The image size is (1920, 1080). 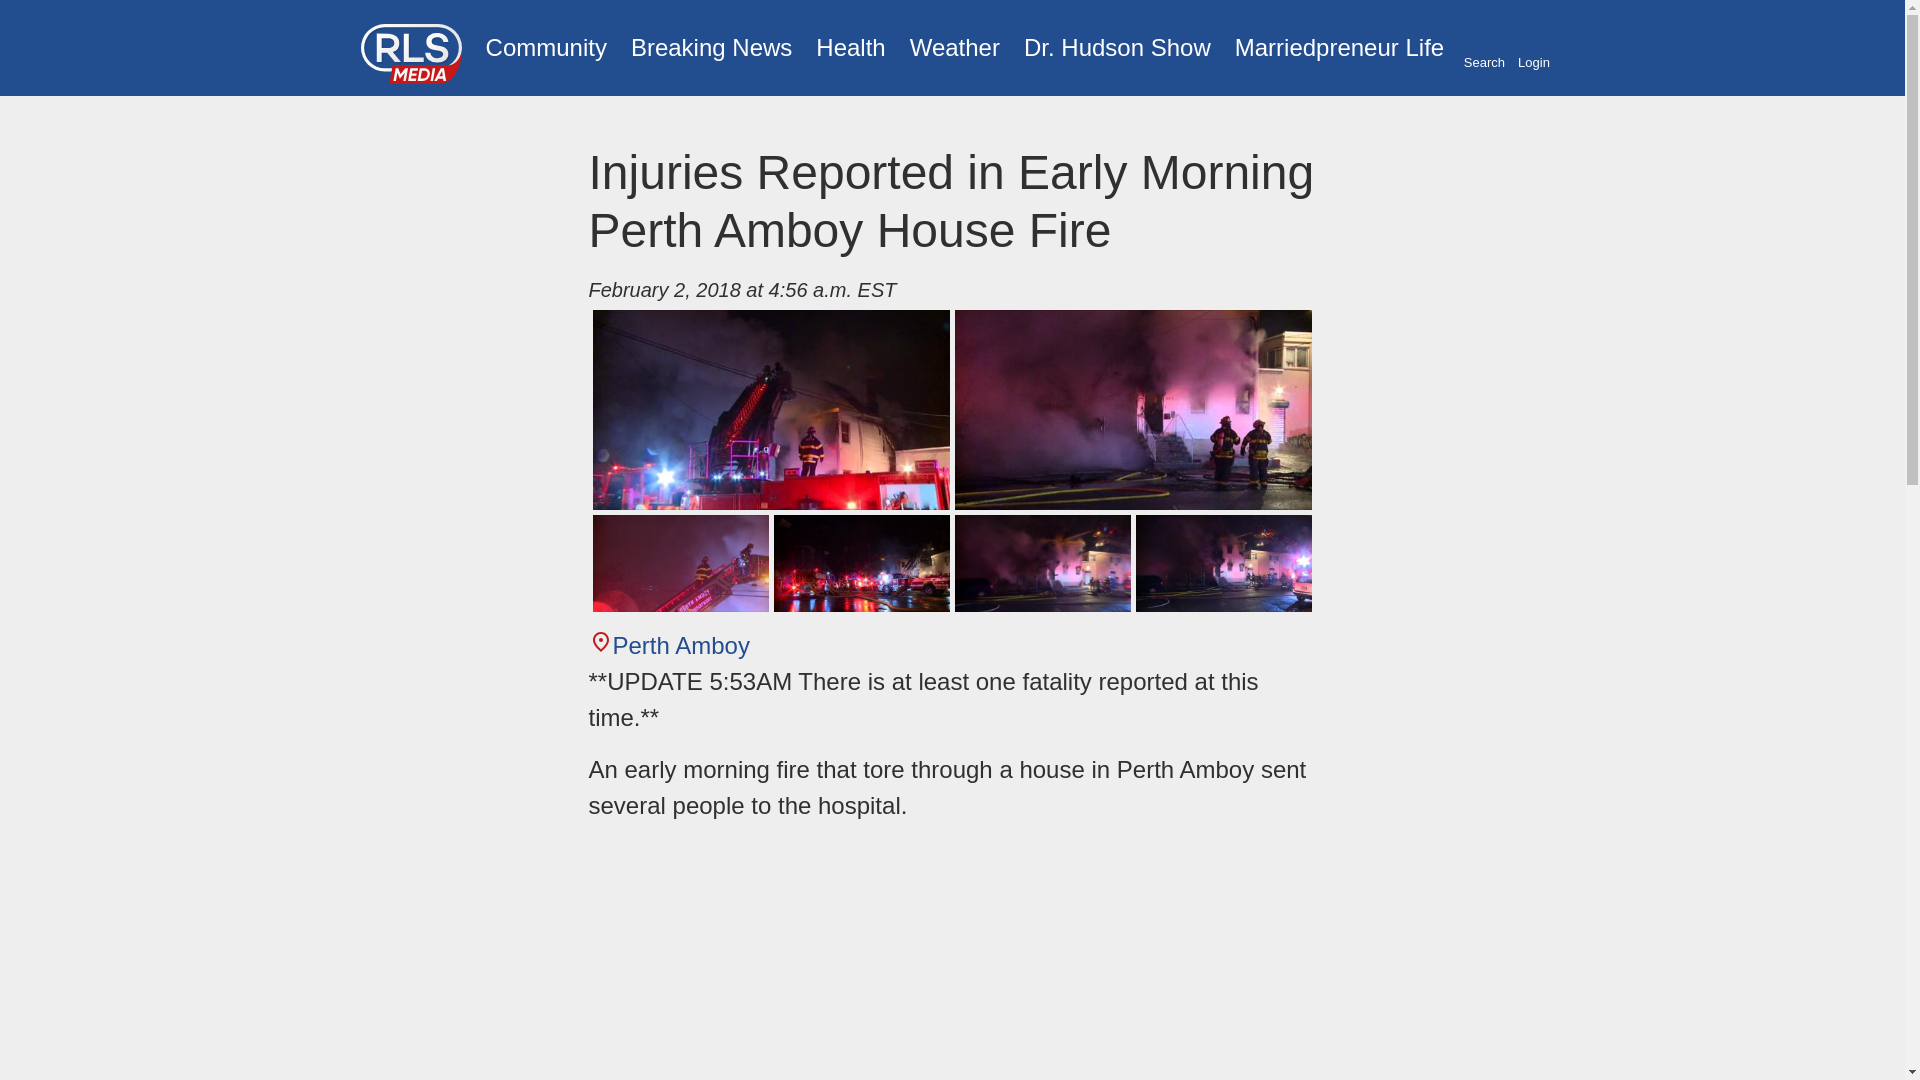 I want to click on Search, so click(x=1484, y=49).